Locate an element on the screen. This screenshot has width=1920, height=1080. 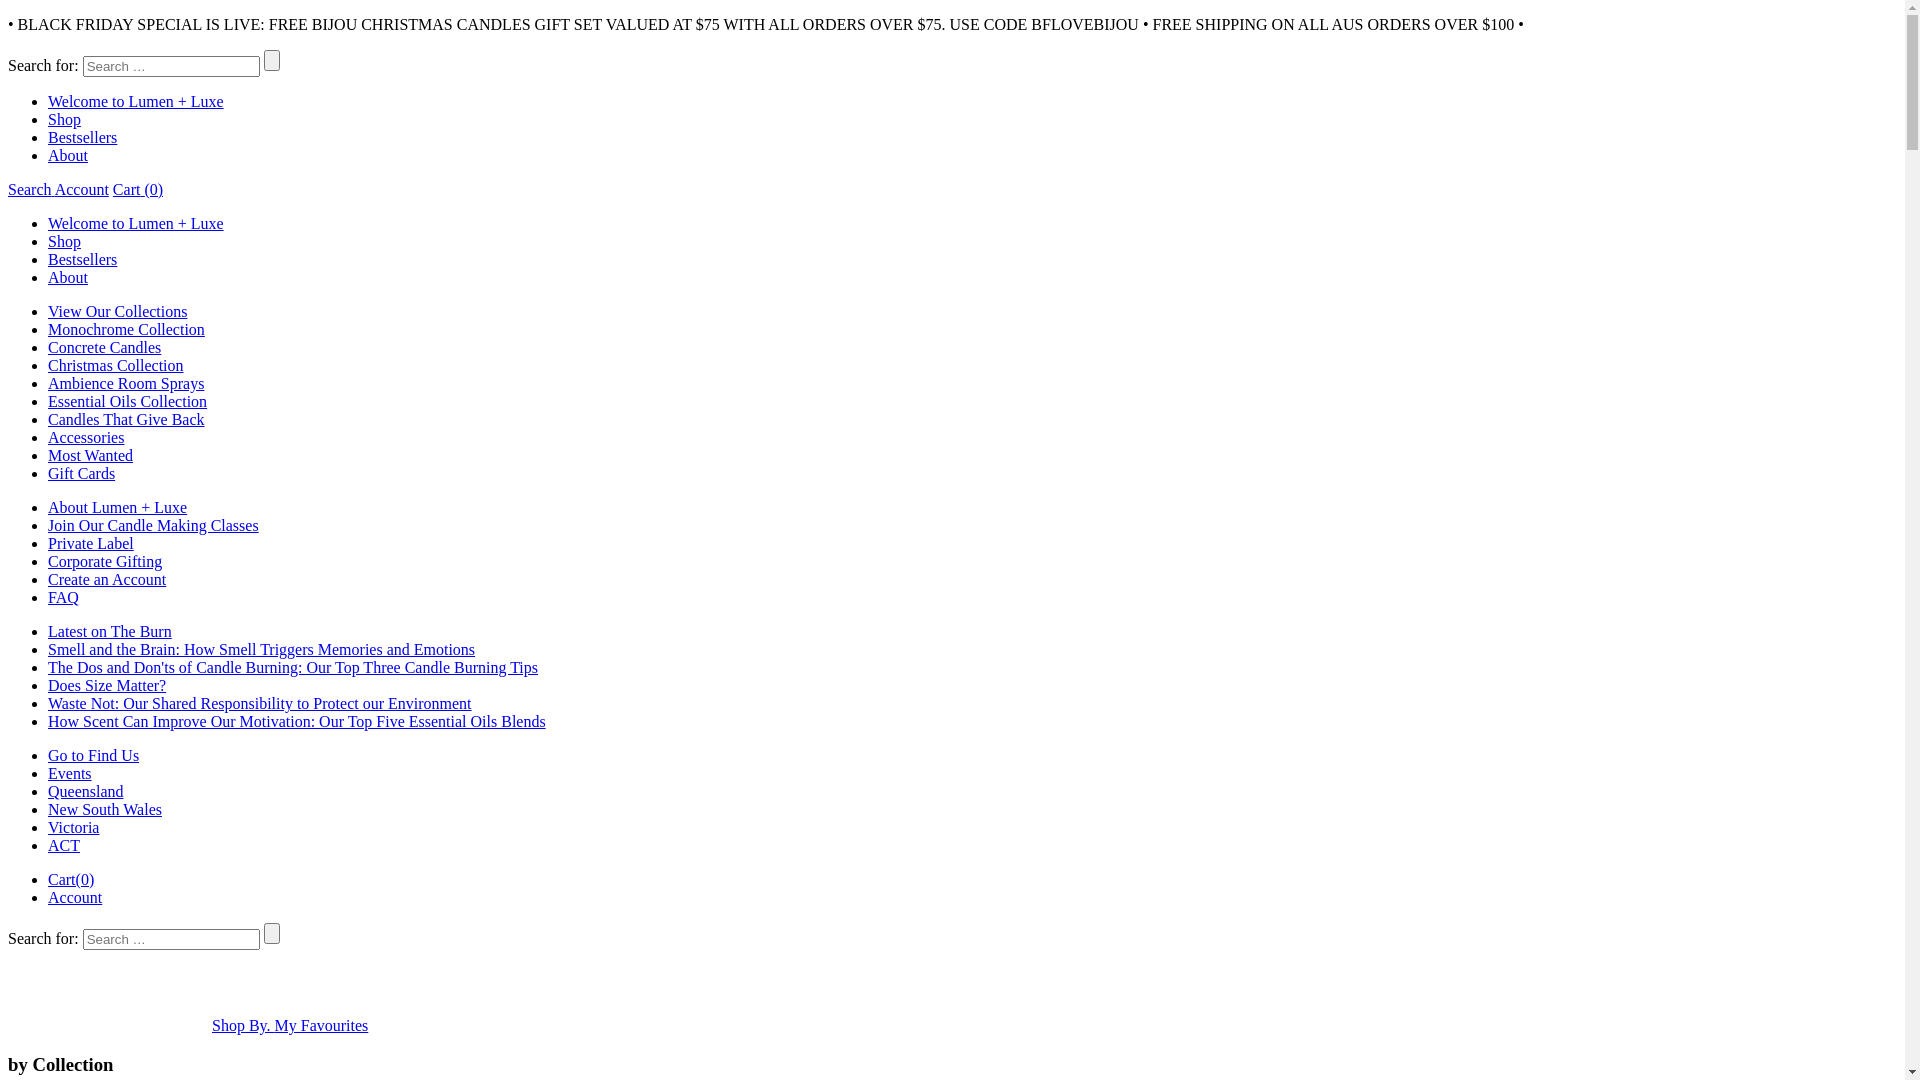
Account is located at coordinates (75, 898).